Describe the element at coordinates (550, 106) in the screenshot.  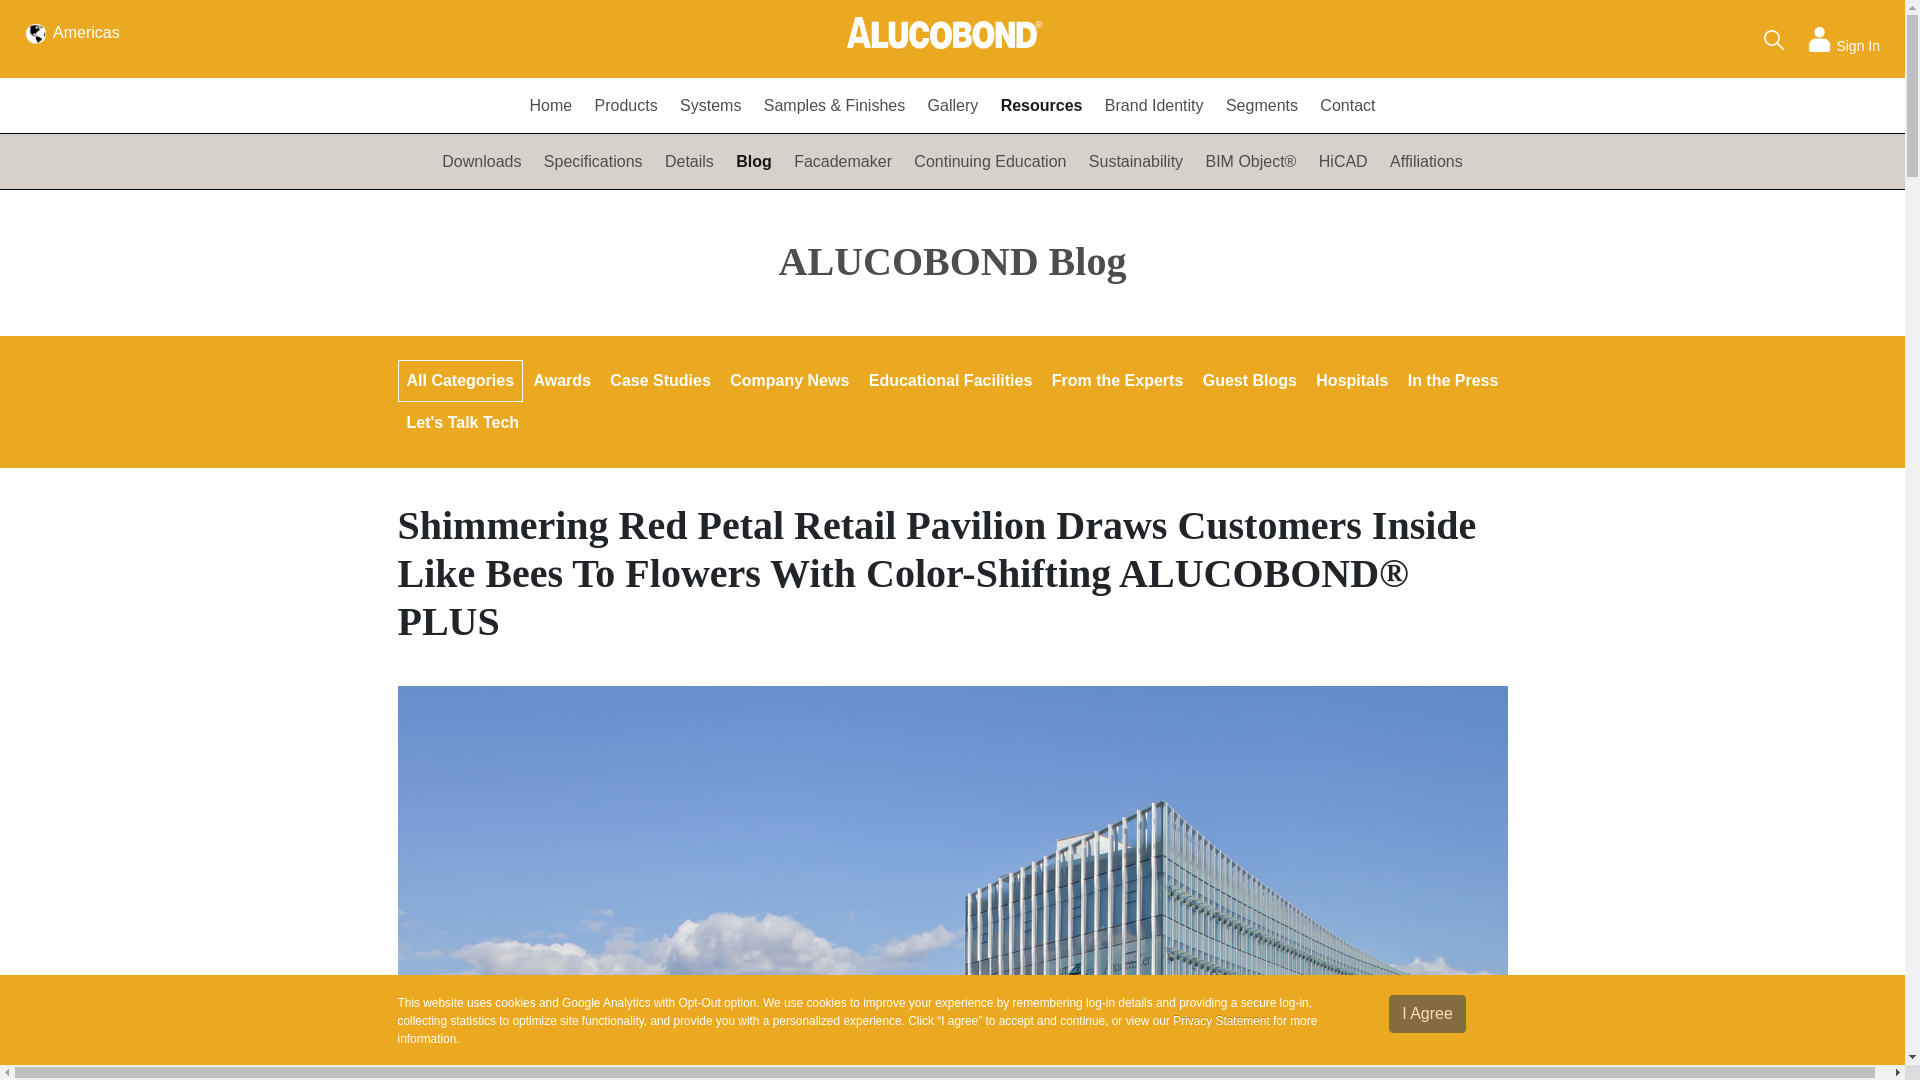
I see `Home` at that location.